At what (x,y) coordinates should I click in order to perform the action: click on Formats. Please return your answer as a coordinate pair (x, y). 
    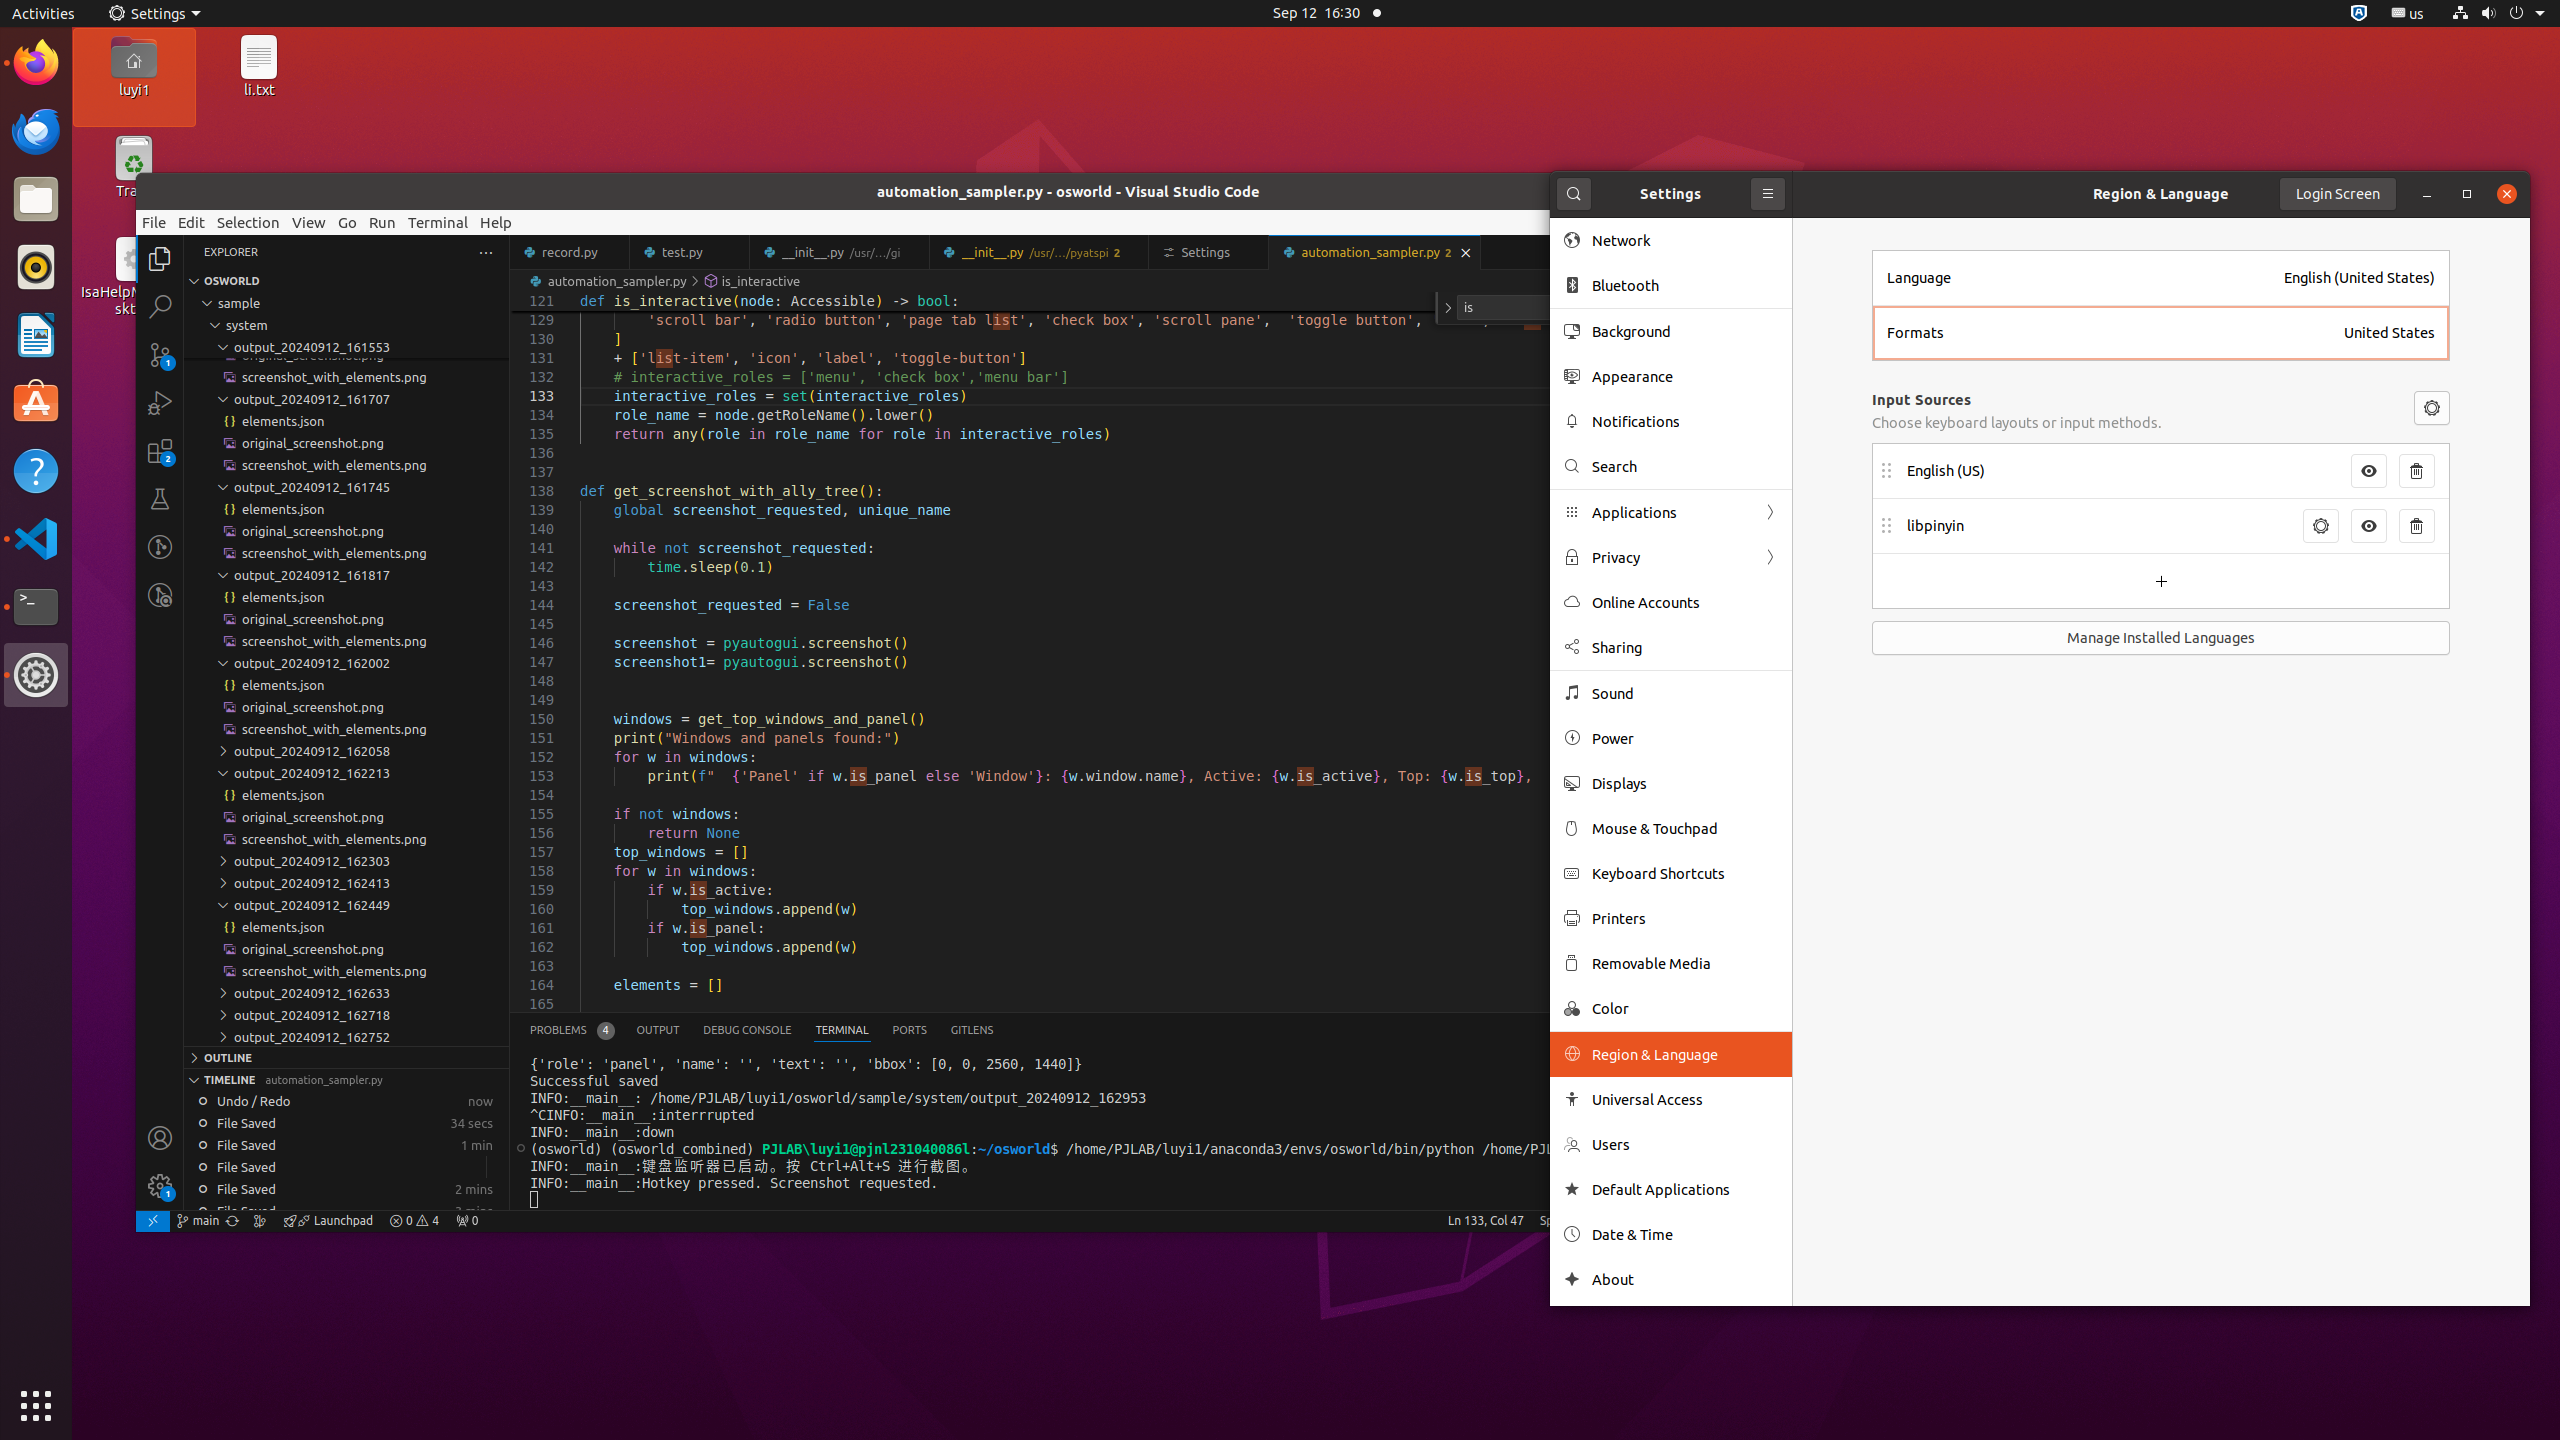
    Looking at the image, I should click on (2110, 333).